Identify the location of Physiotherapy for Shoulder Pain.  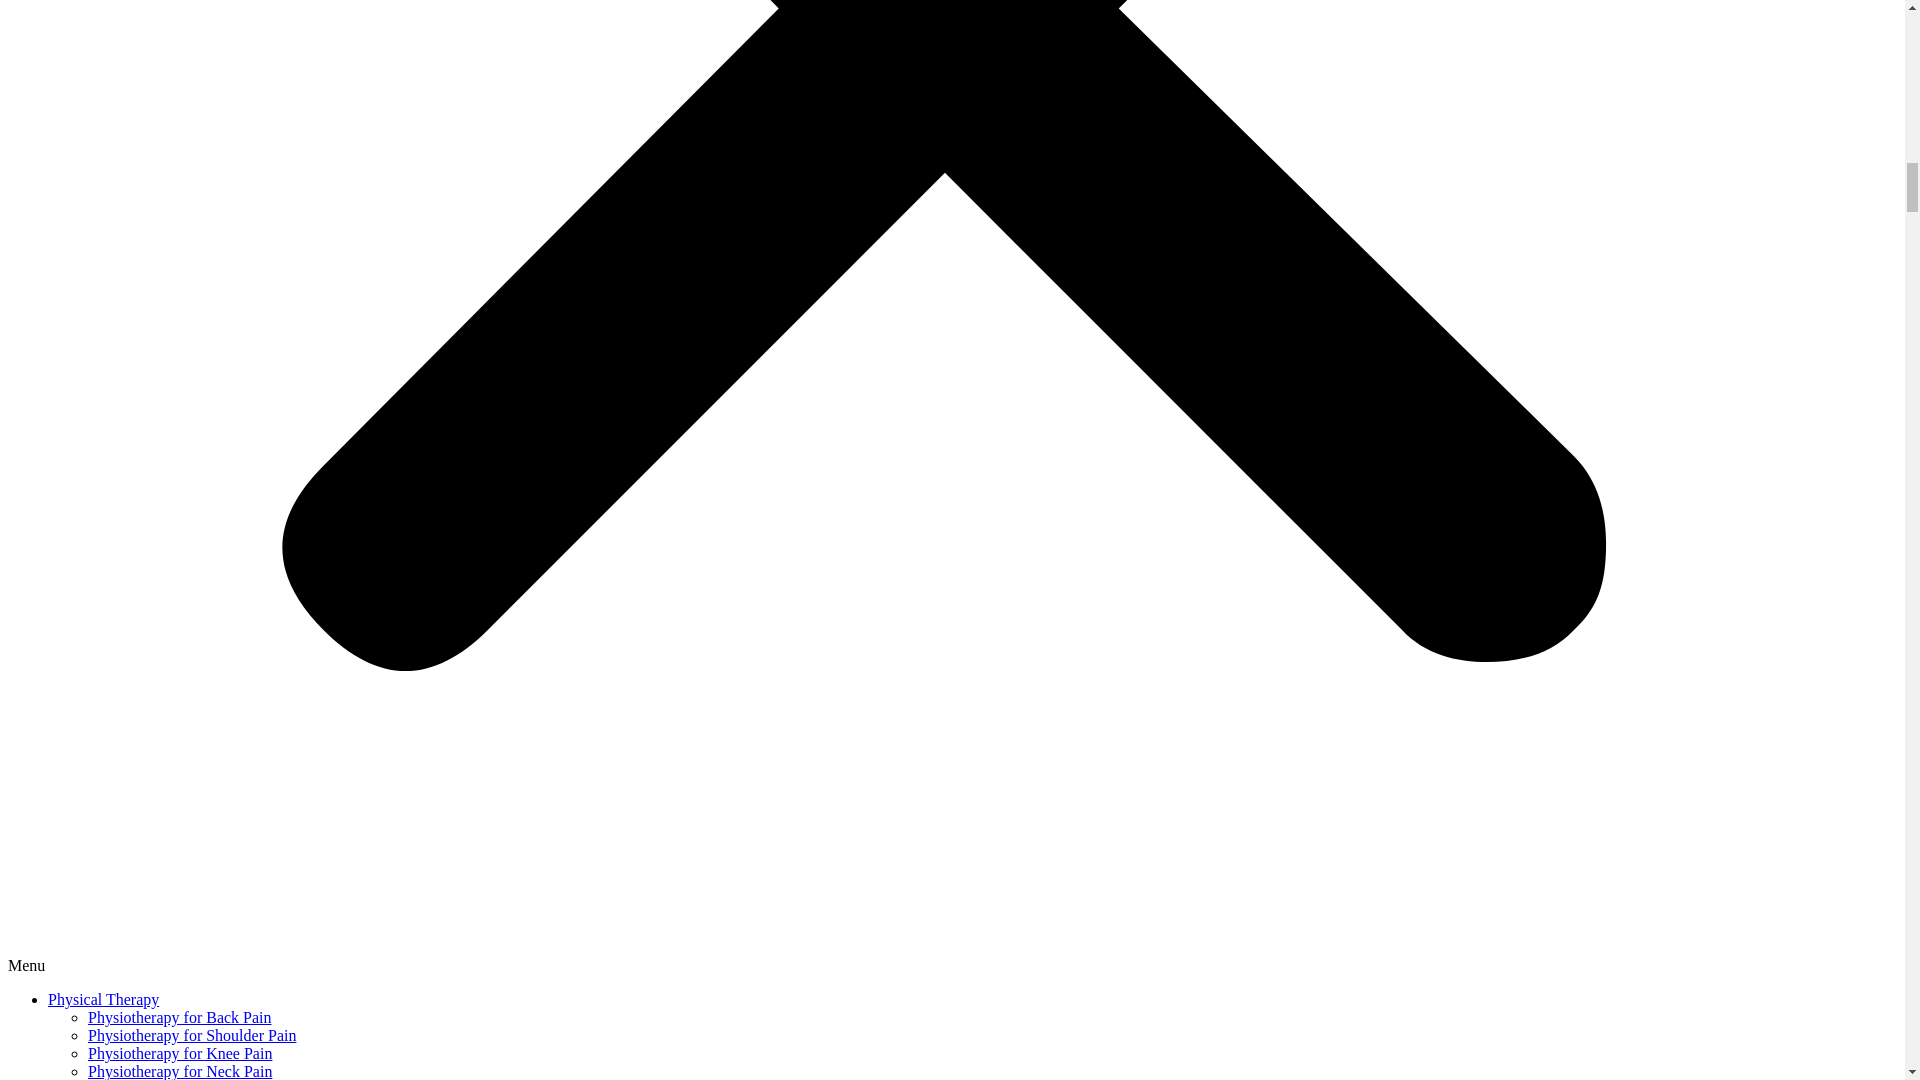
(192, 1036).